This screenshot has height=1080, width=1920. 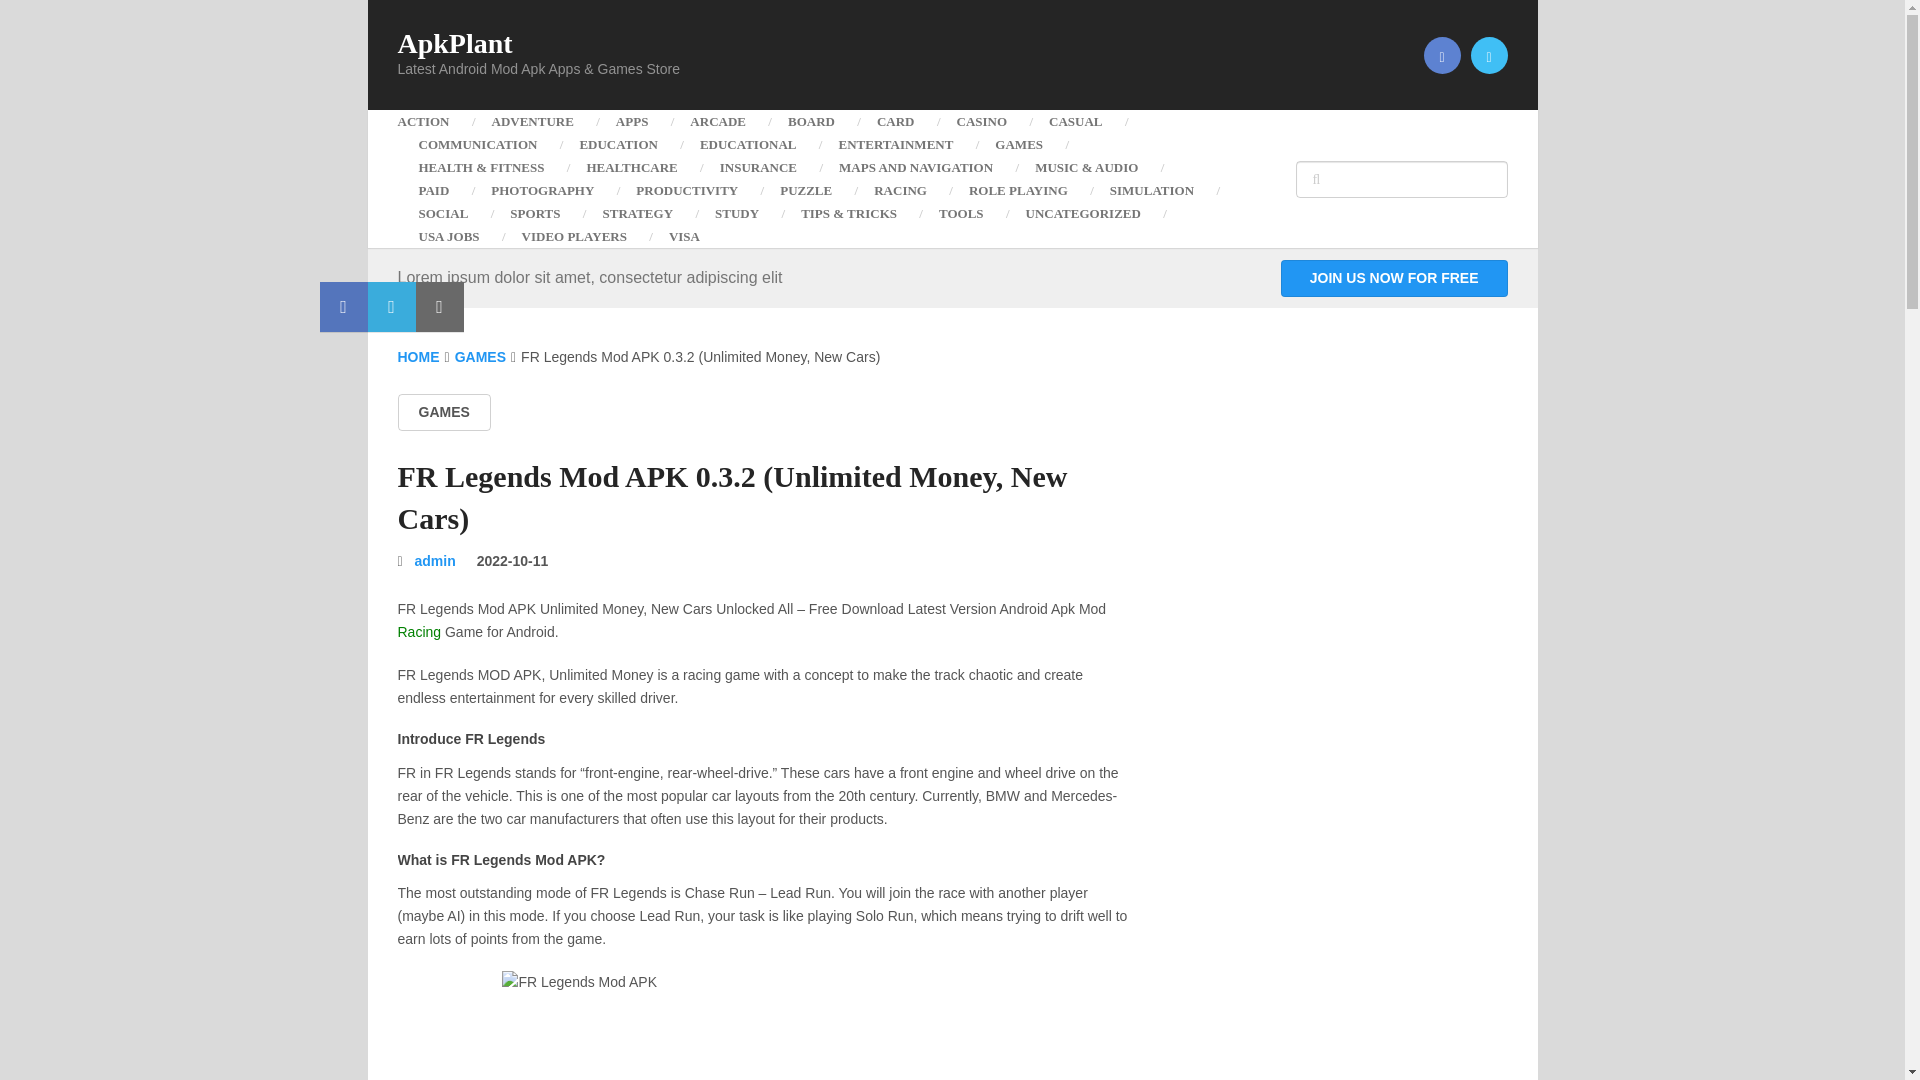 What do you see at coordinates (960, 212) in the screenshot?
I see `TOOLS` at bounding box center [960, 212].